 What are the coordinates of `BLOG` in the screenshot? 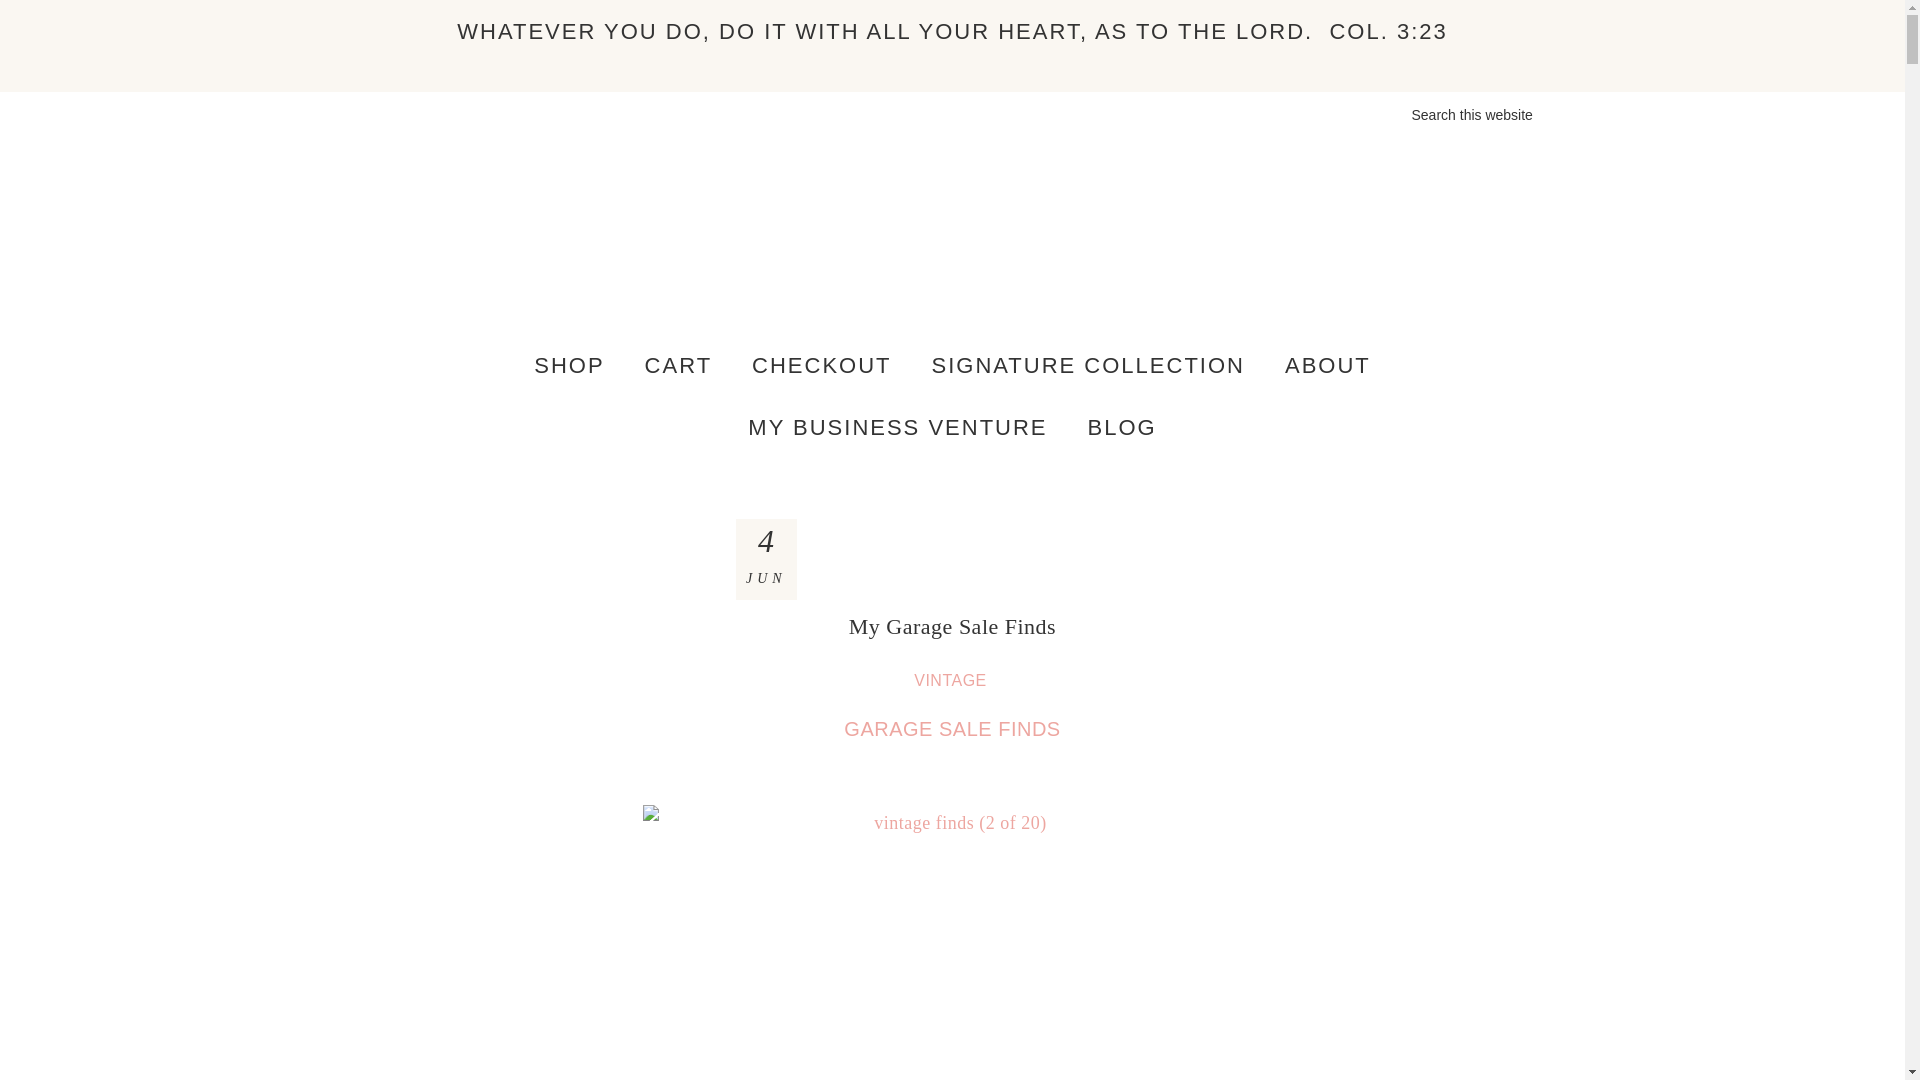 It's located at (1122, 428).